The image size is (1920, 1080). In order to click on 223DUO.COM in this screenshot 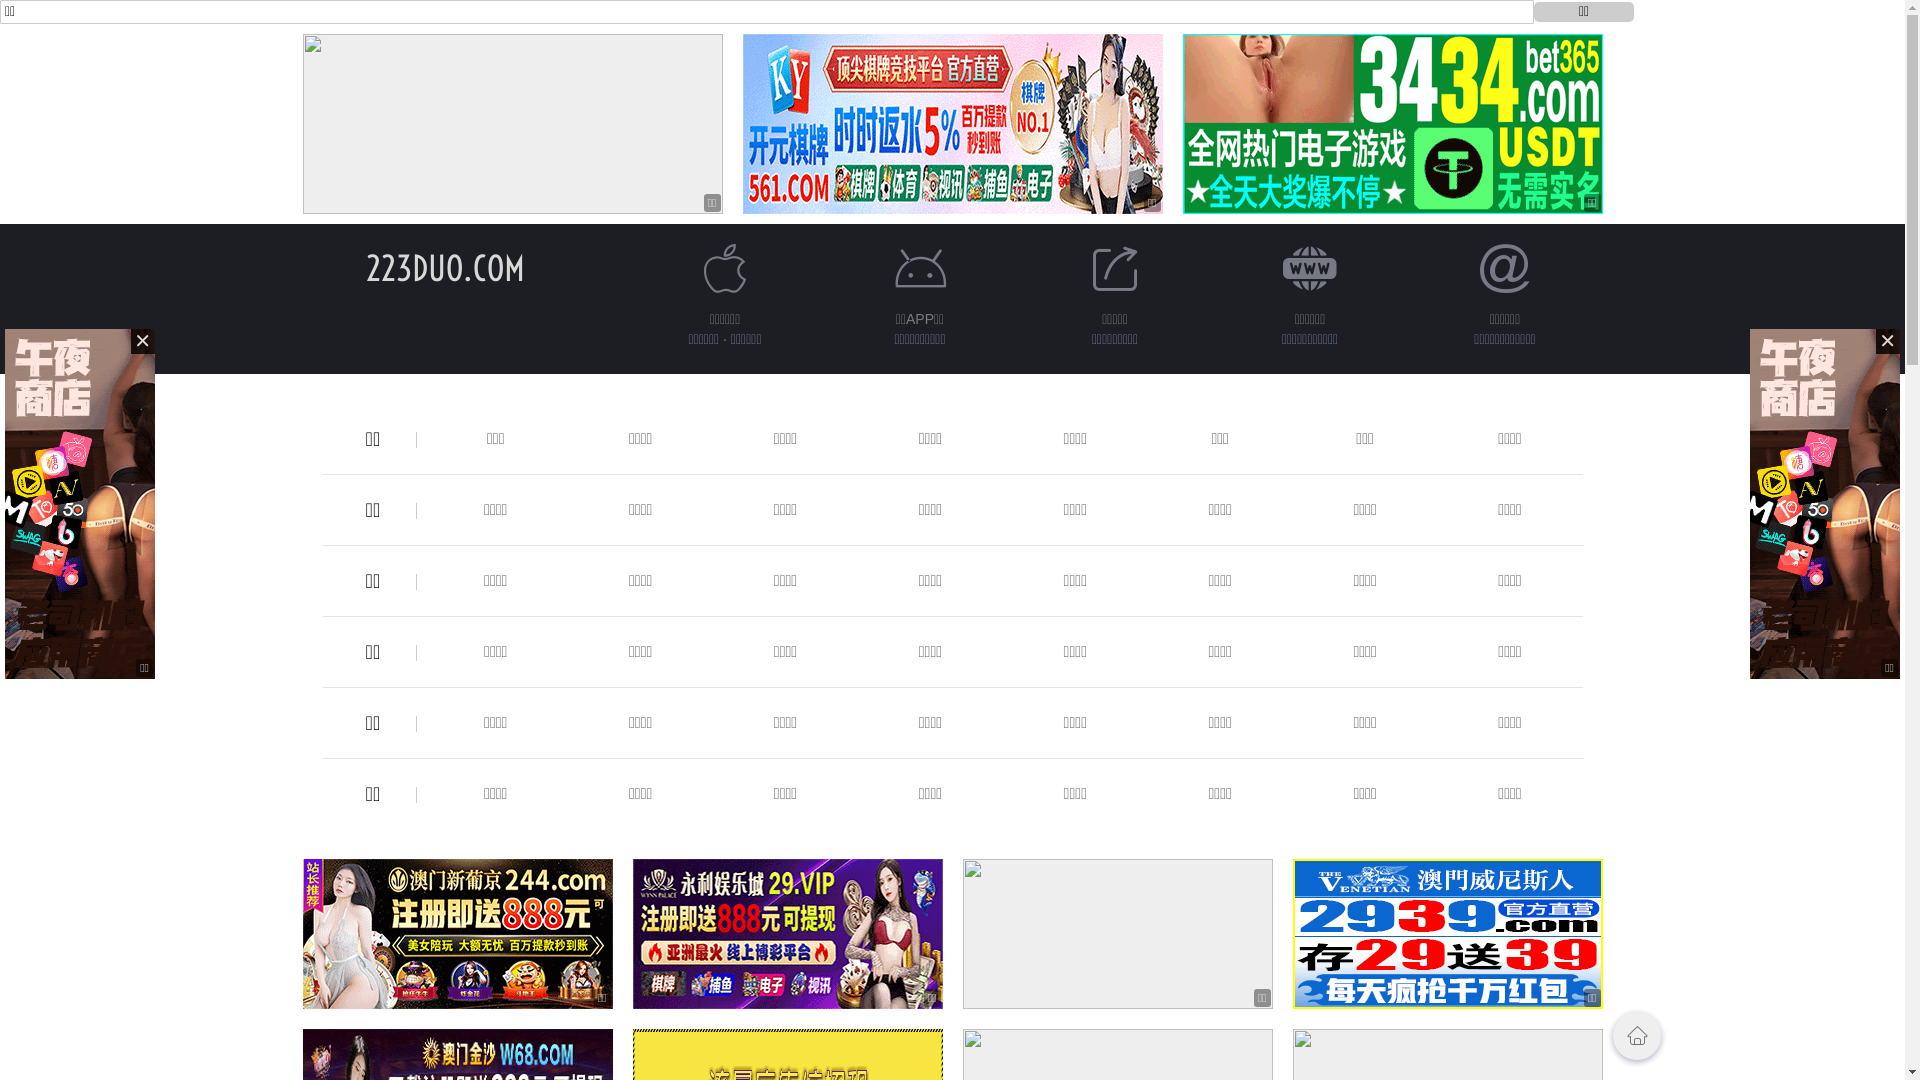, I will do `click(446, 268)`.